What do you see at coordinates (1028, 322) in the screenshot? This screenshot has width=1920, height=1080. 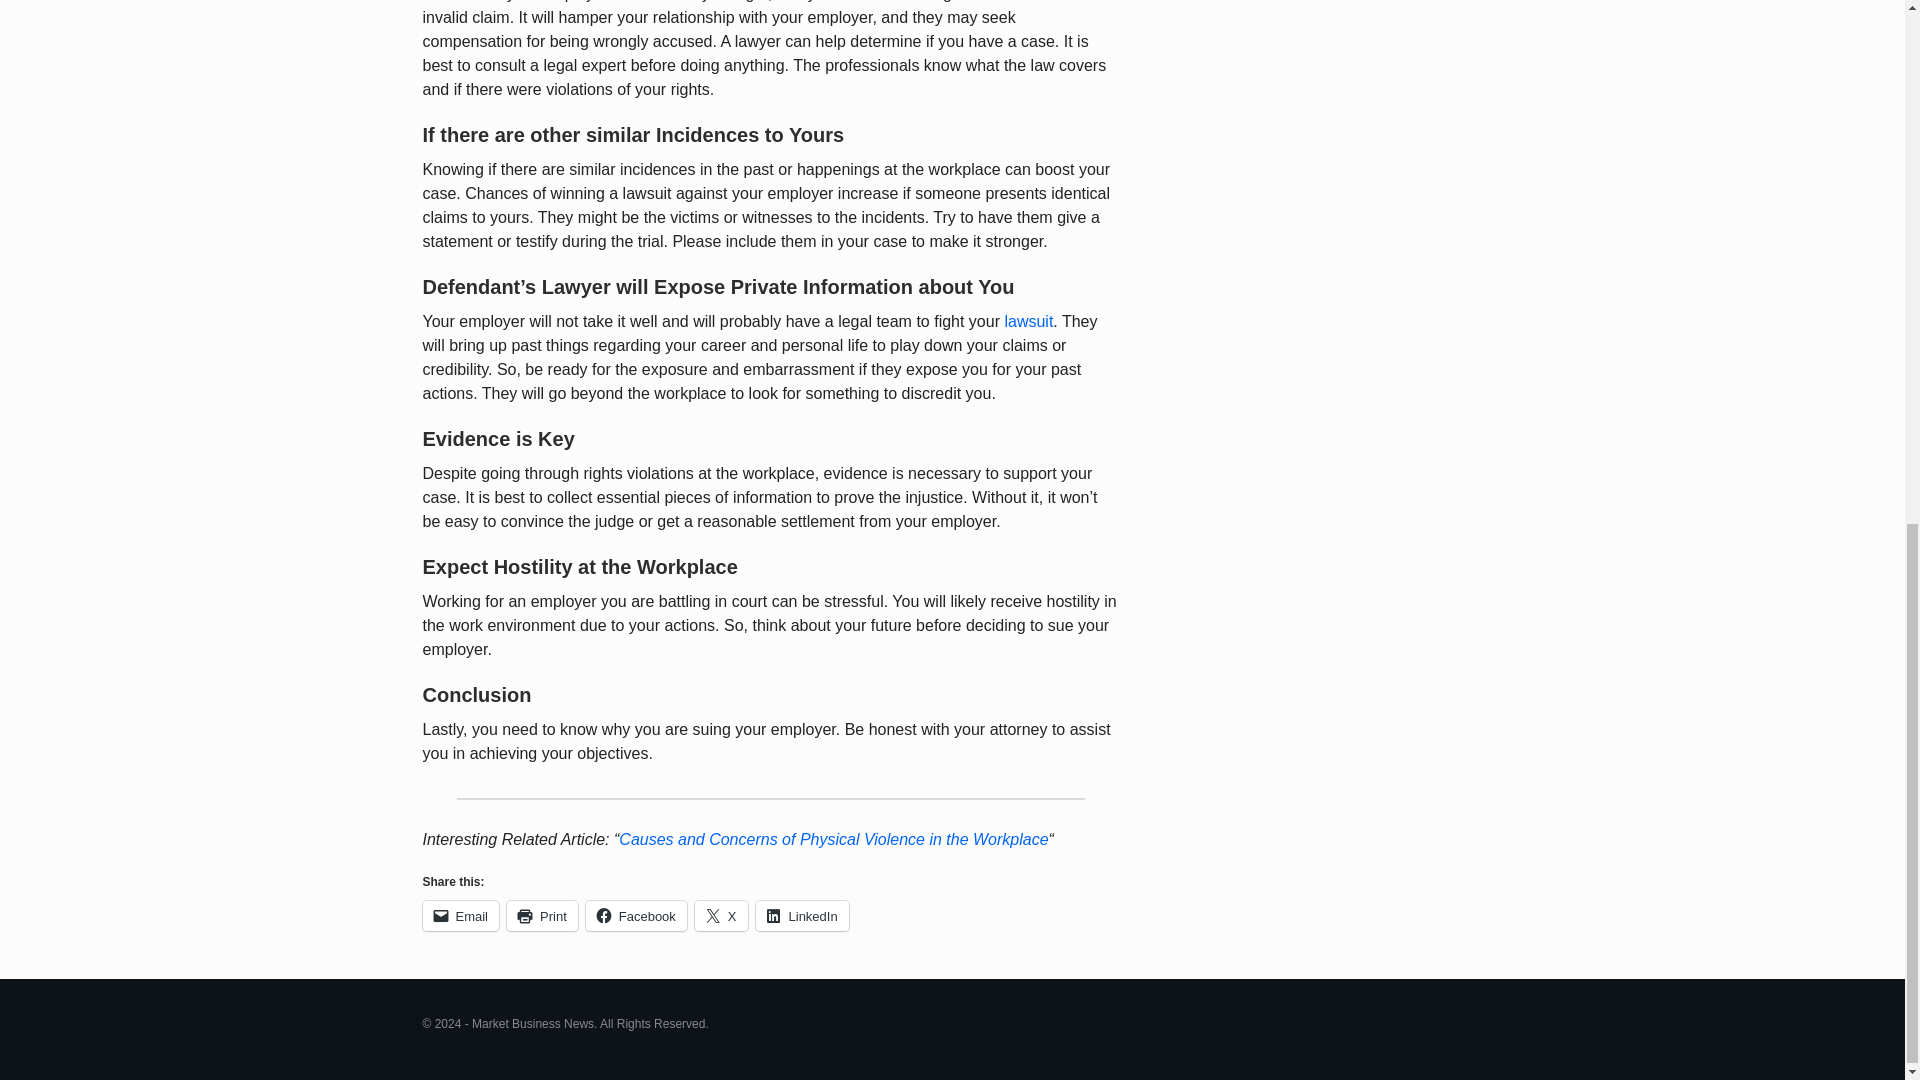 I see `lawsuit` at bounding box center [1028, 322].